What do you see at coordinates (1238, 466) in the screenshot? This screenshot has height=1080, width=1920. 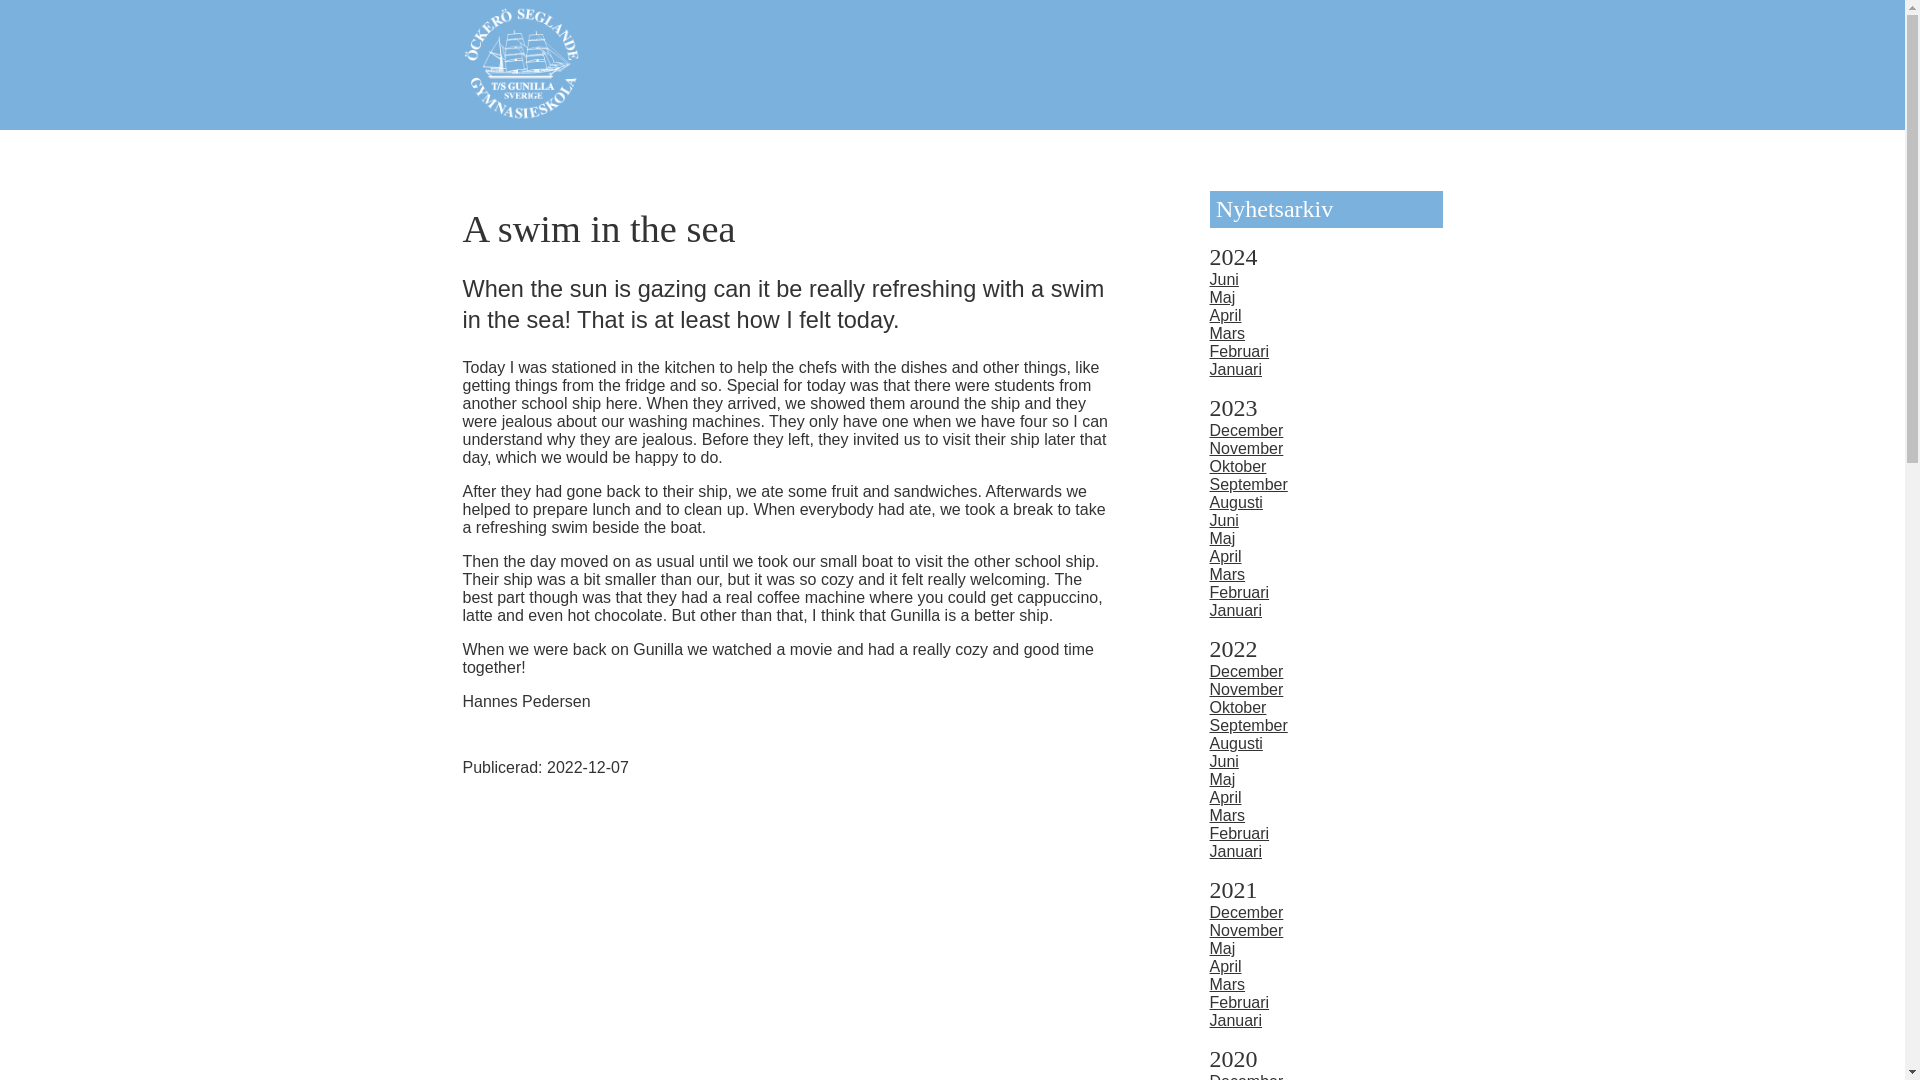 I see `okt 2023` at bounding box center [1238, 466].